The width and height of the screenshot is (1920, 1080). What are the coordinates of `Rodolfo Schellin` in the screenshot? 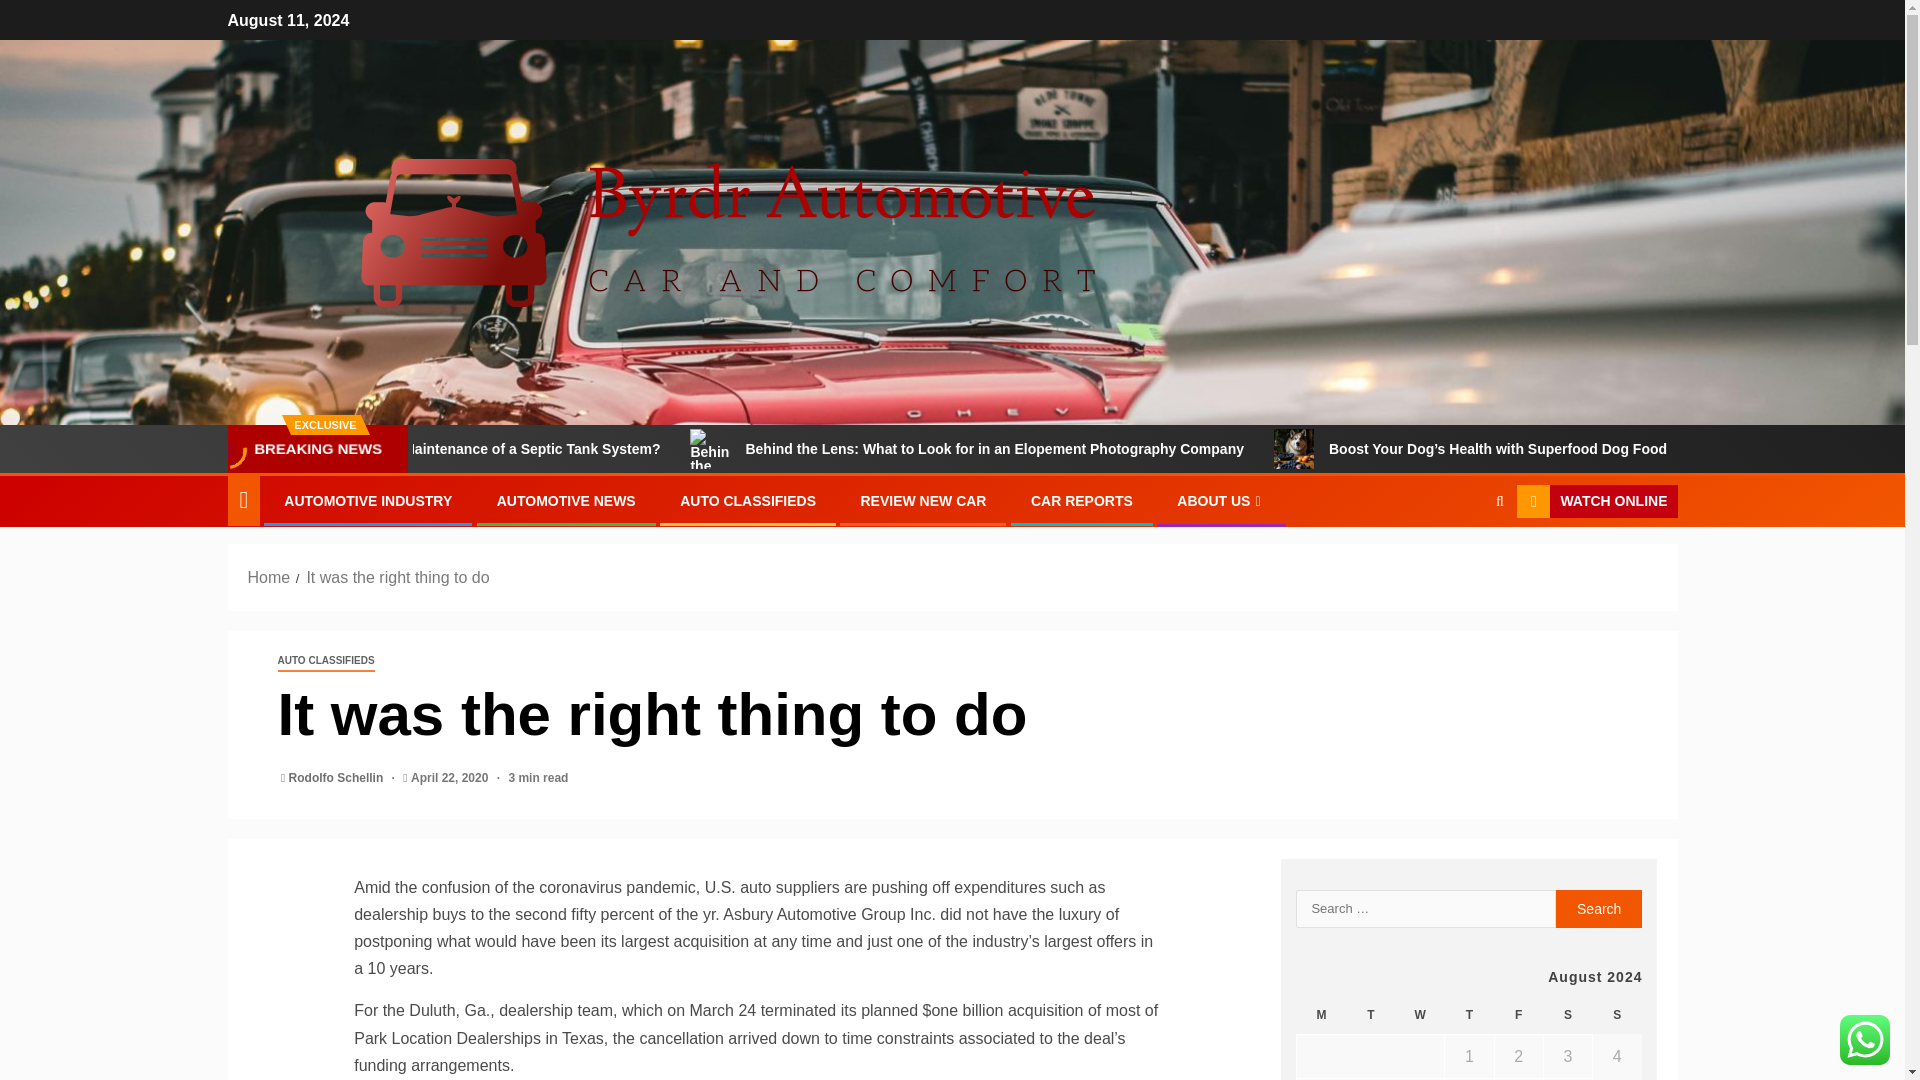 It's located at (338, 778).